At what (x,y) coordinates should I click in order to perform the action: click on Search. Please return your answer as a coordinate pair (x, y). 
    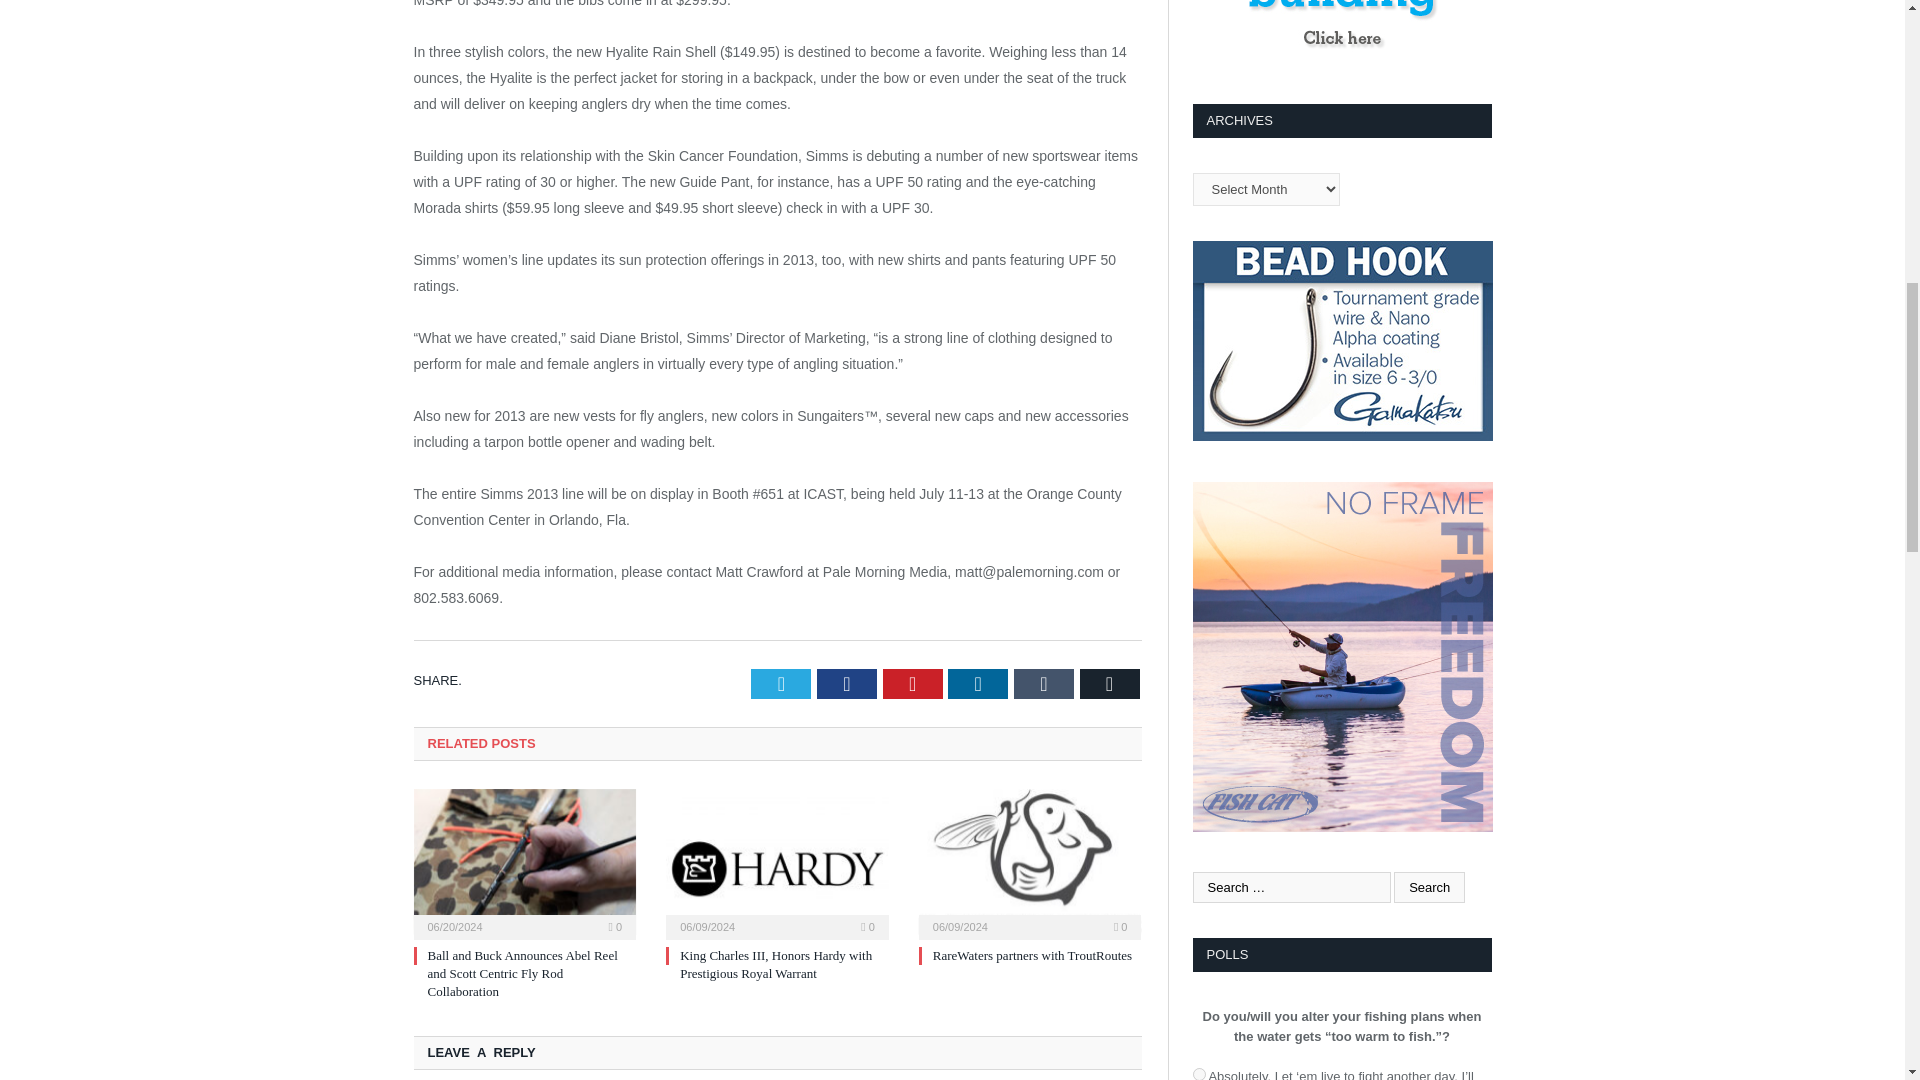
    Looking at the image, I should click on (1428, 886).